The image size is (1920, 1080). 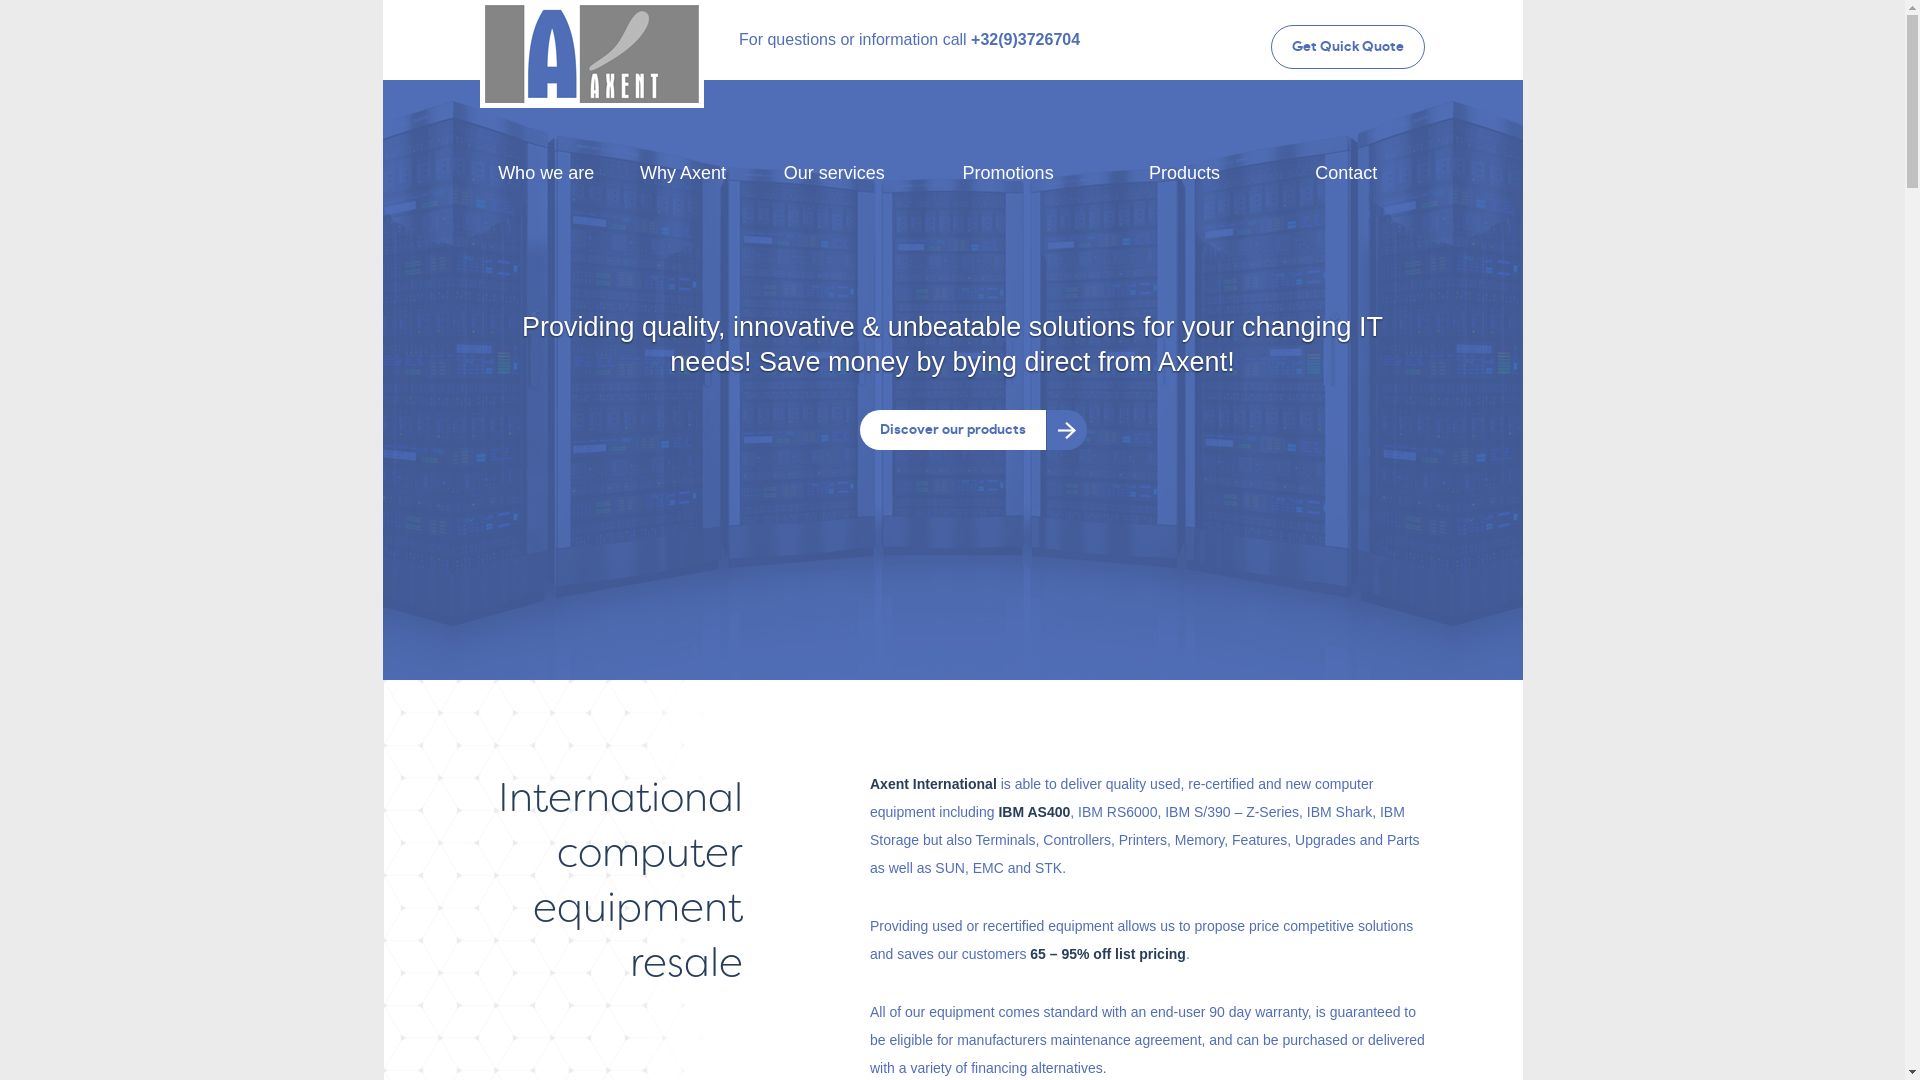 What do you see at coordinates (592, 54) in the screenshot?
I see `Axent International` at bounding box center [592, 54].